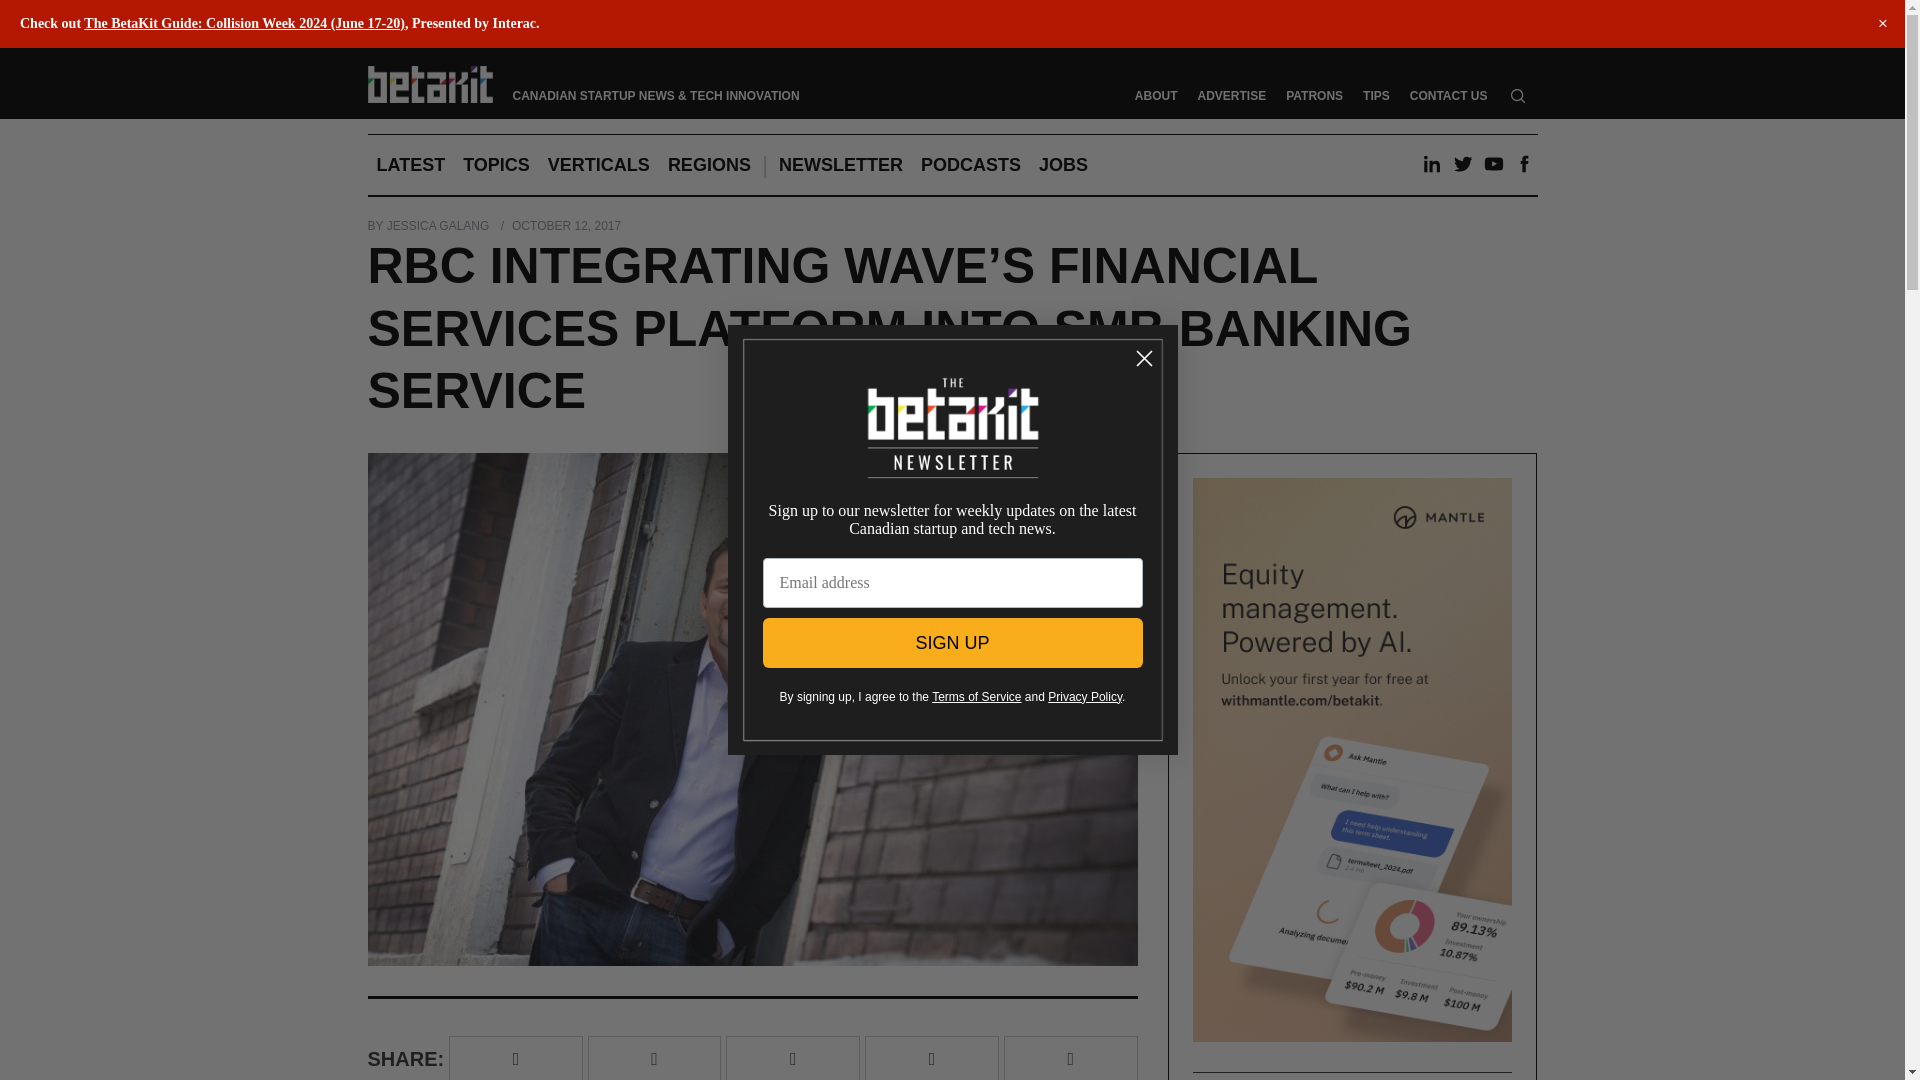  What do you see at coordinates (1448, 95) in the screenshot?
I see `CONTACT US` at bounding box center [1448, 95].